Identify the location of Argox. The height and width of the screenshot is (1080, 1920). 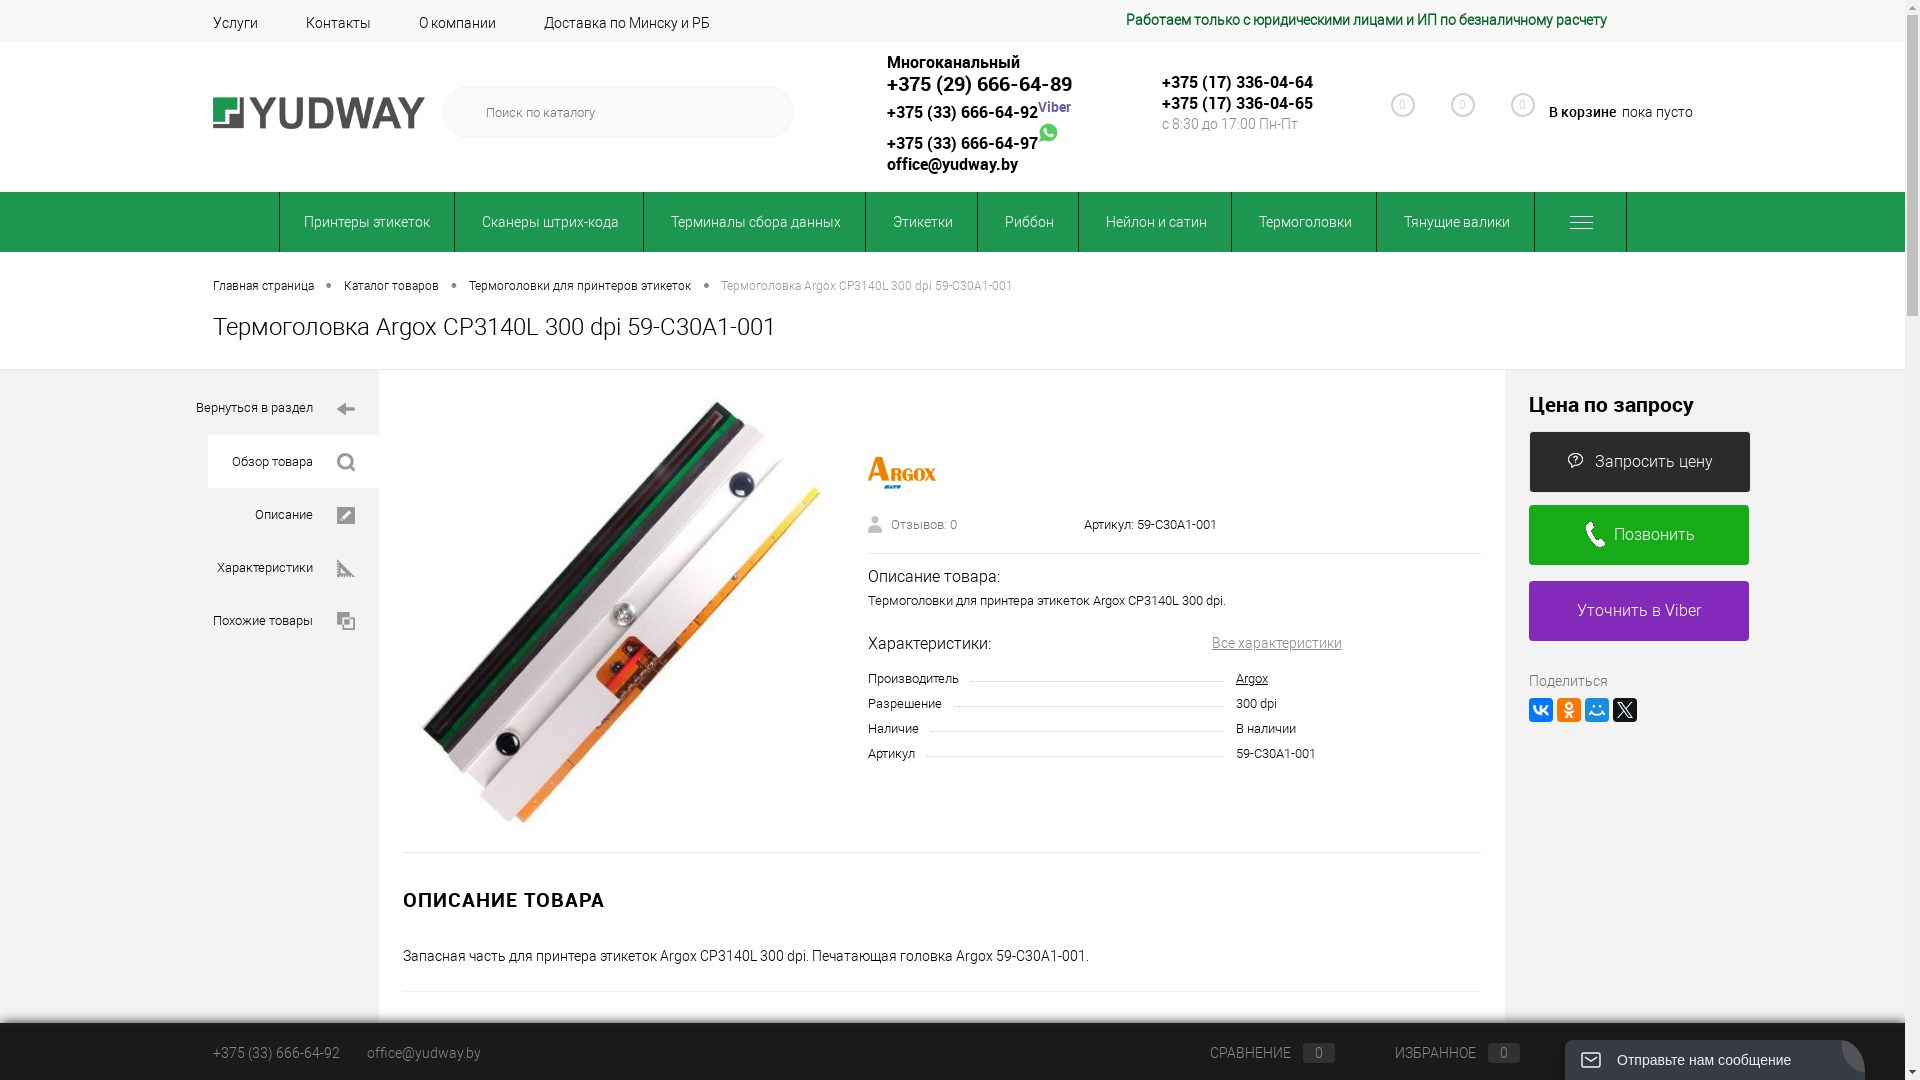
(1252, 678).